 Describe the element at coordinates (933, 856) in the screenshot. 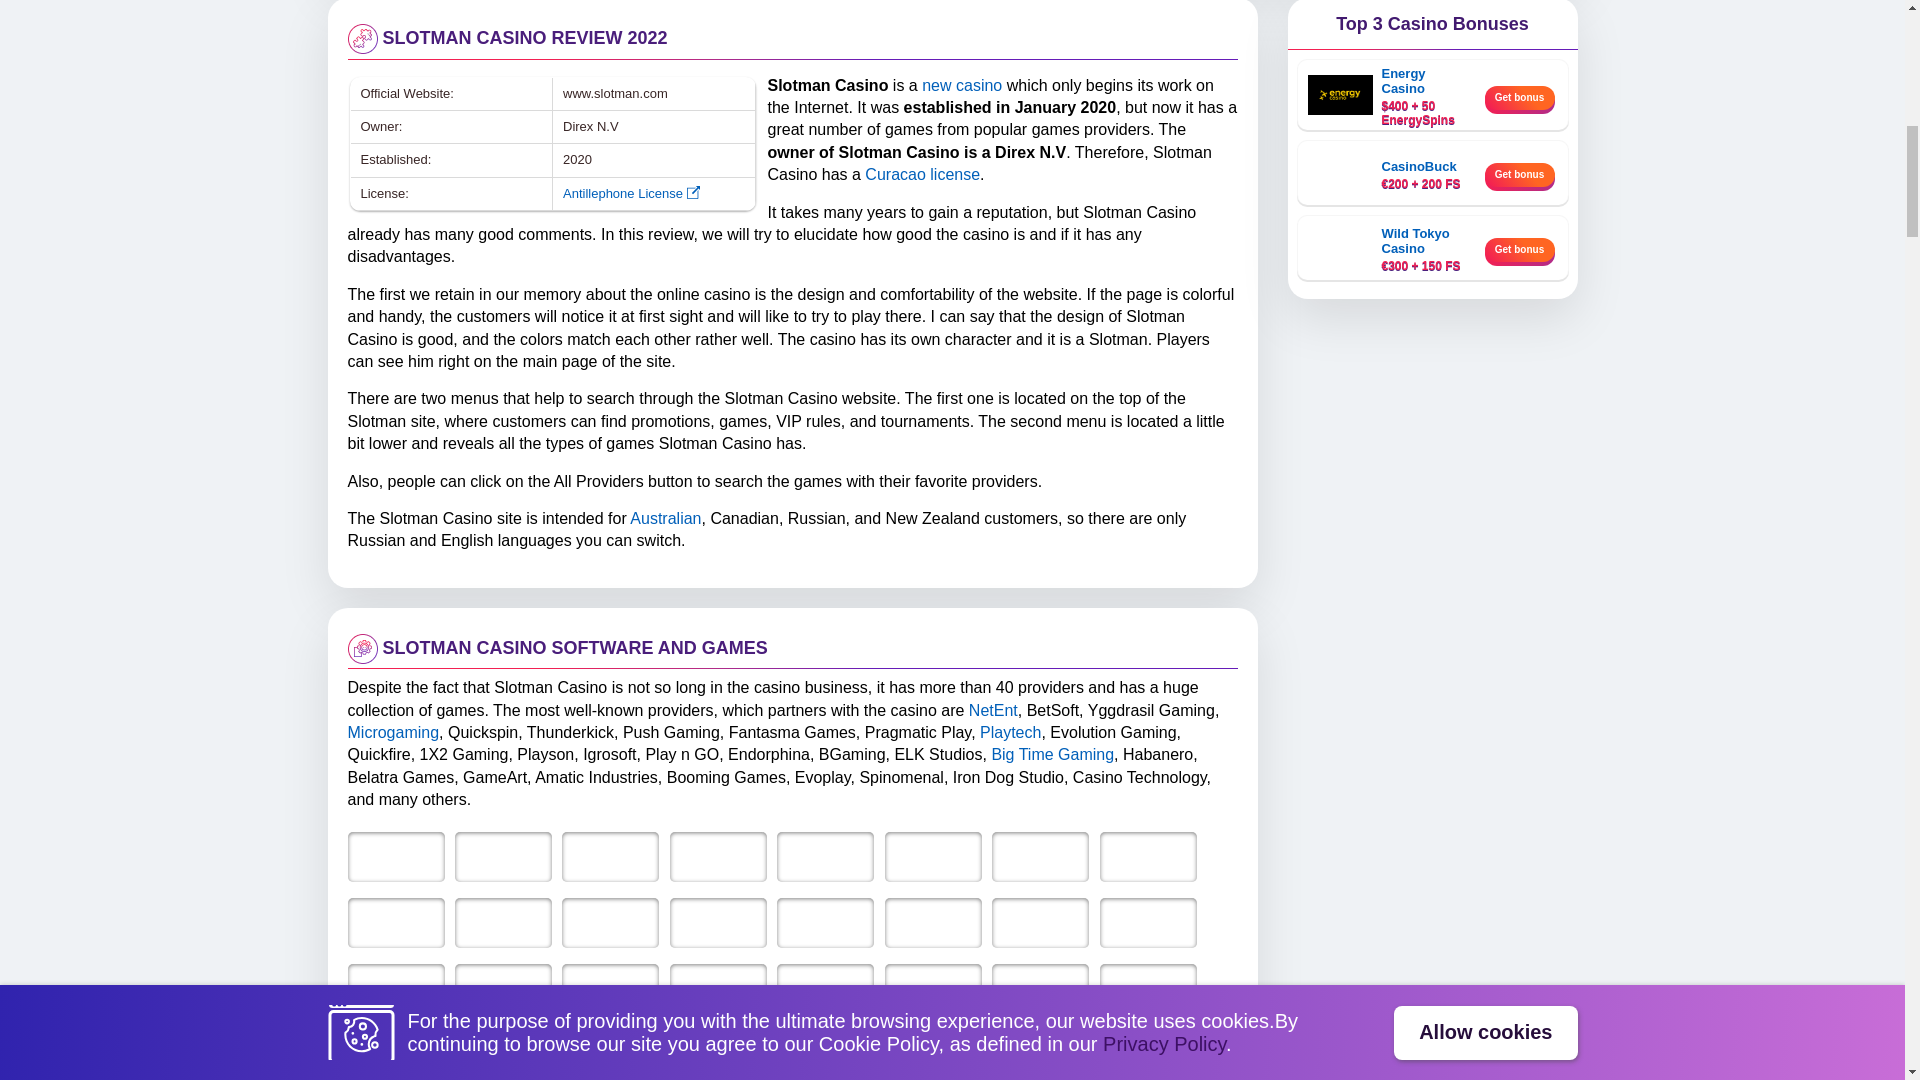

I see `1x2Gaming` at that location.